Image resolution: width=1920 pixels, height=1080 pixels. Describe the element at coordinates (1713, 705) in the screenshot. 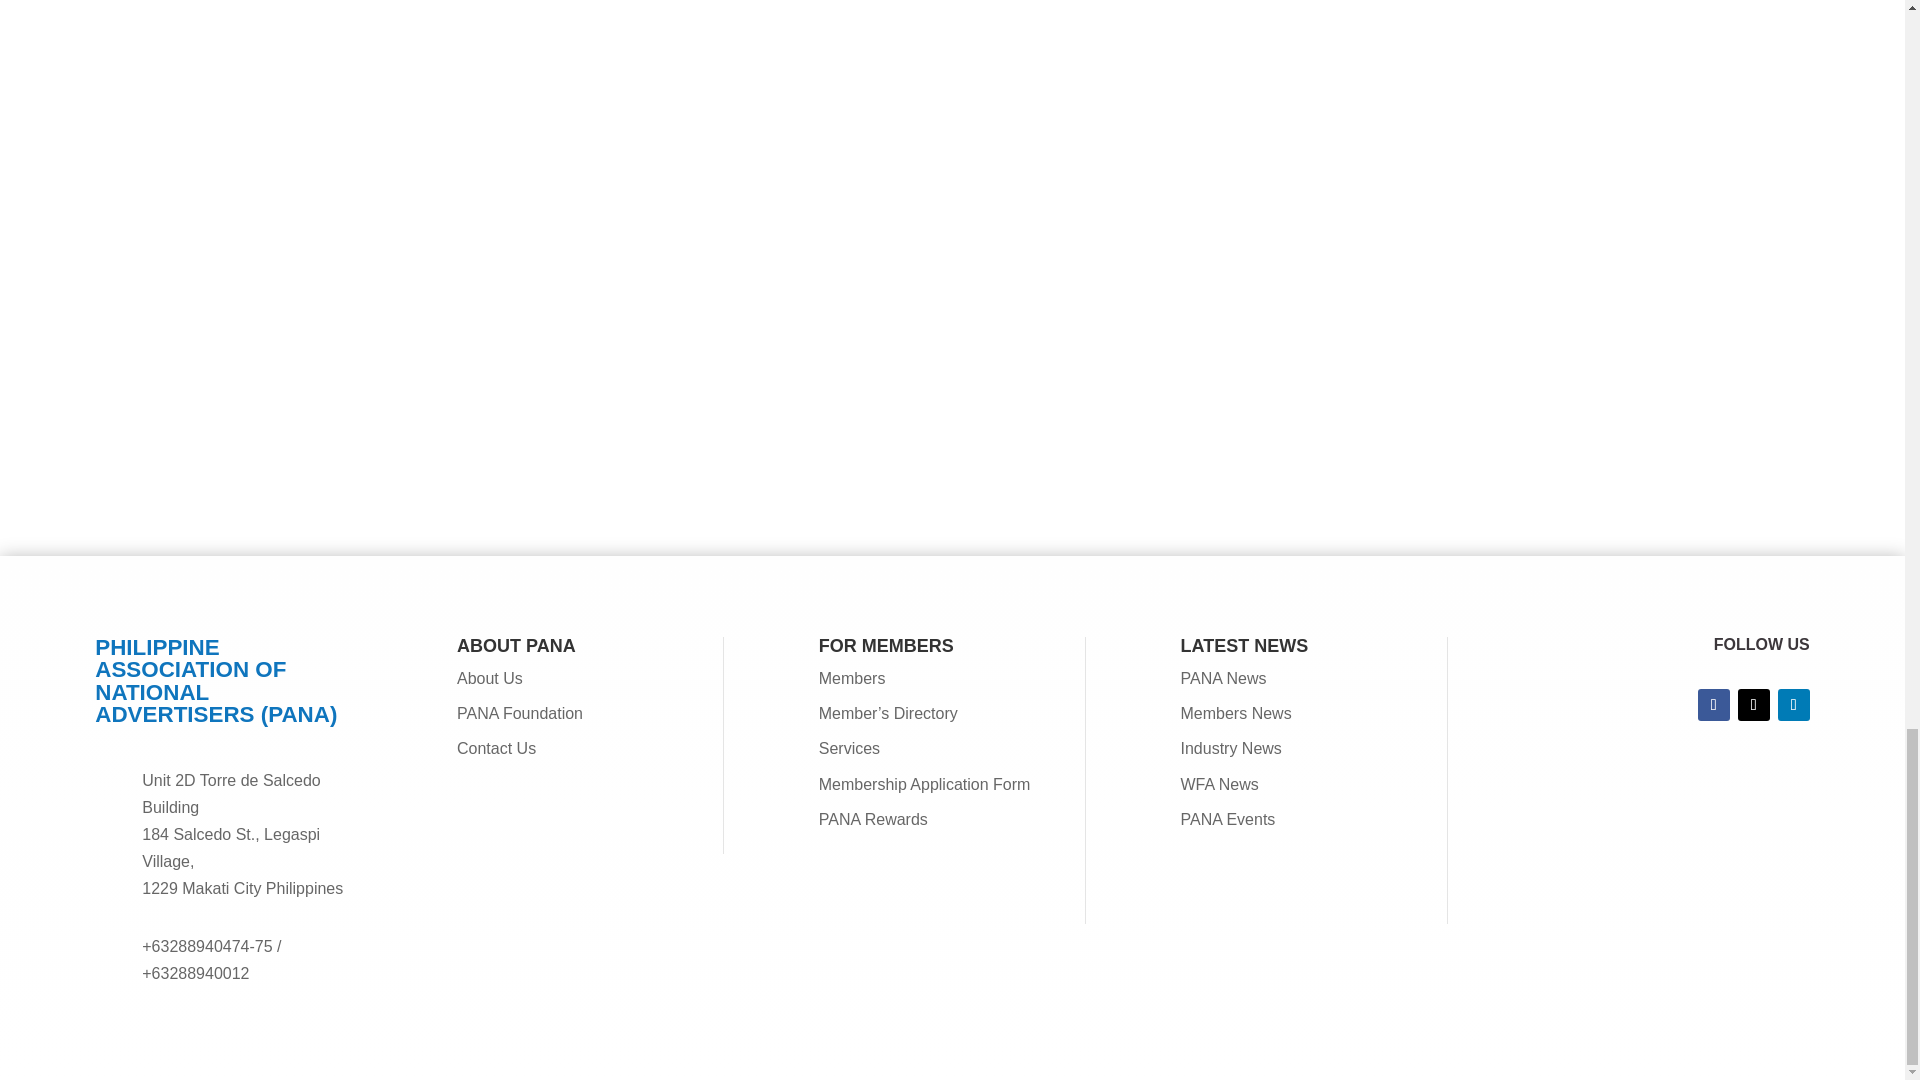

I see `Follow on Facebook` at that location.